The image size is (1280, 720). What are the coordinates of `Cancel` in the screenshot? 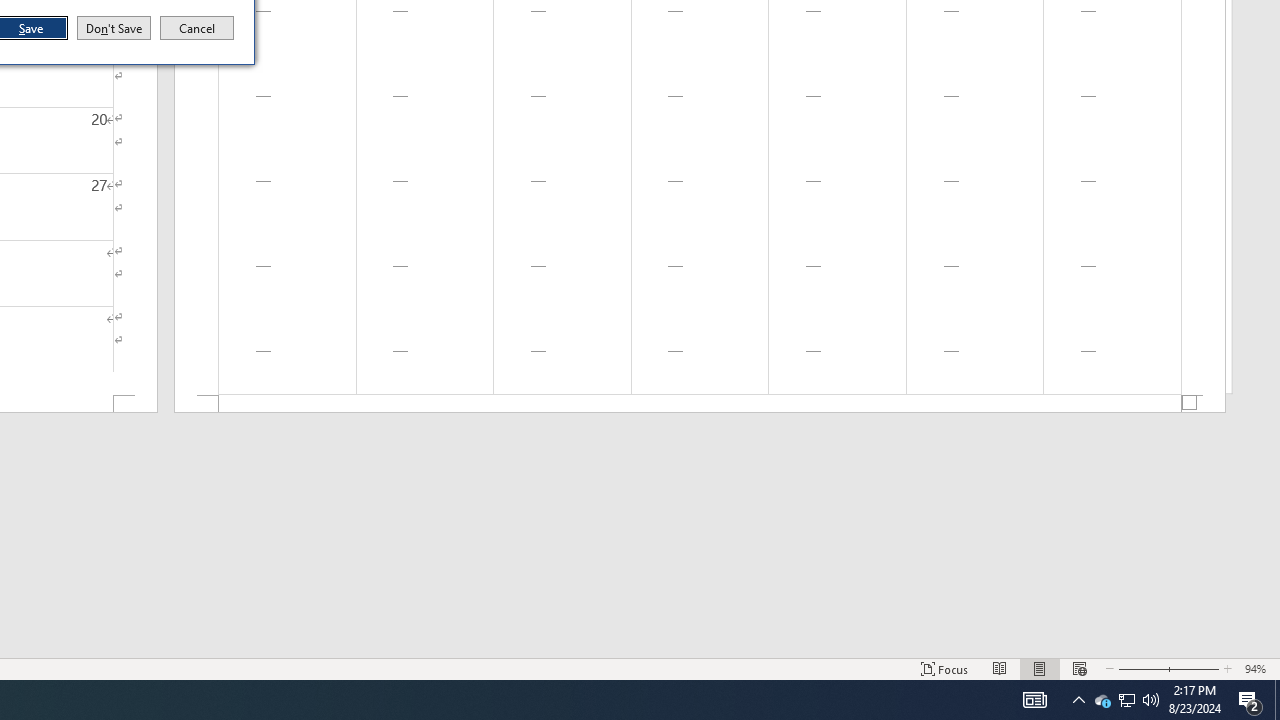 It's located at (197, 28).